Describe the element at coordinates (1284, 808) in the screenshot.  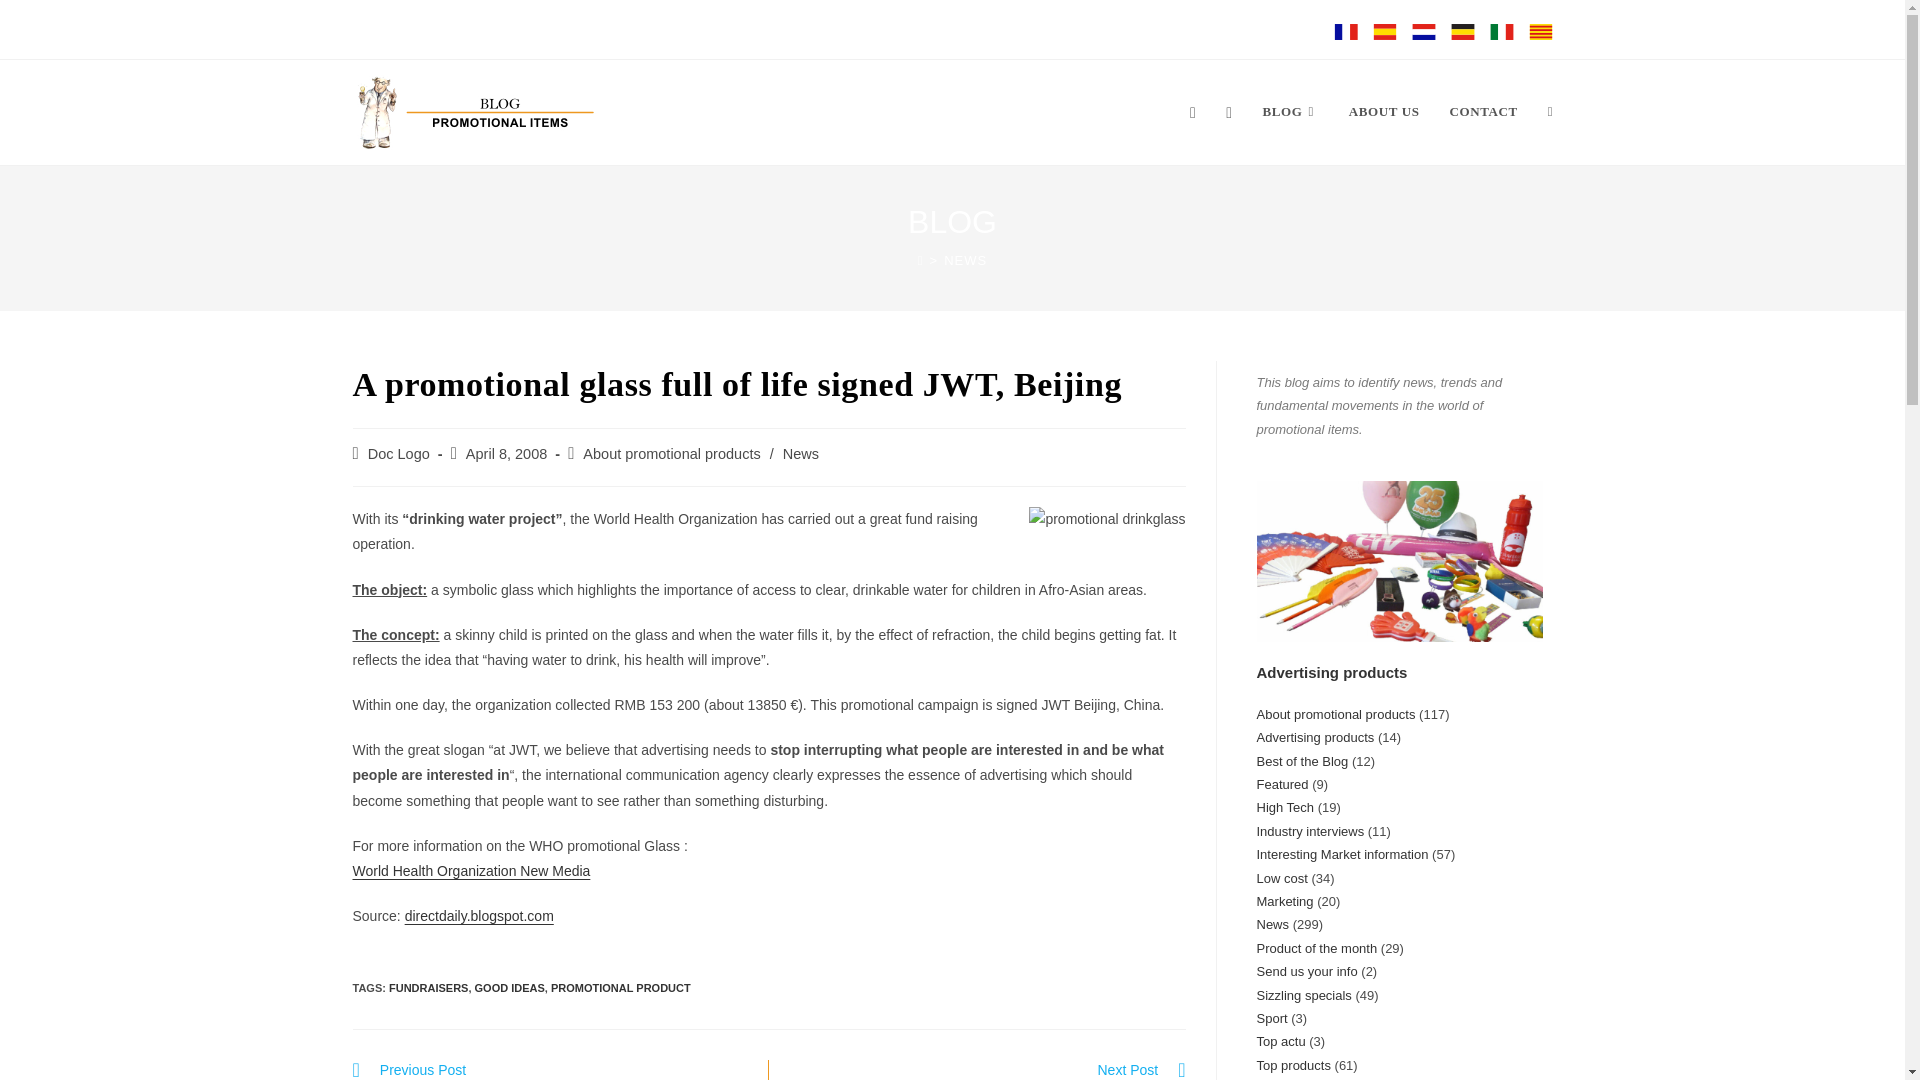
I see `High Tech` at that location.